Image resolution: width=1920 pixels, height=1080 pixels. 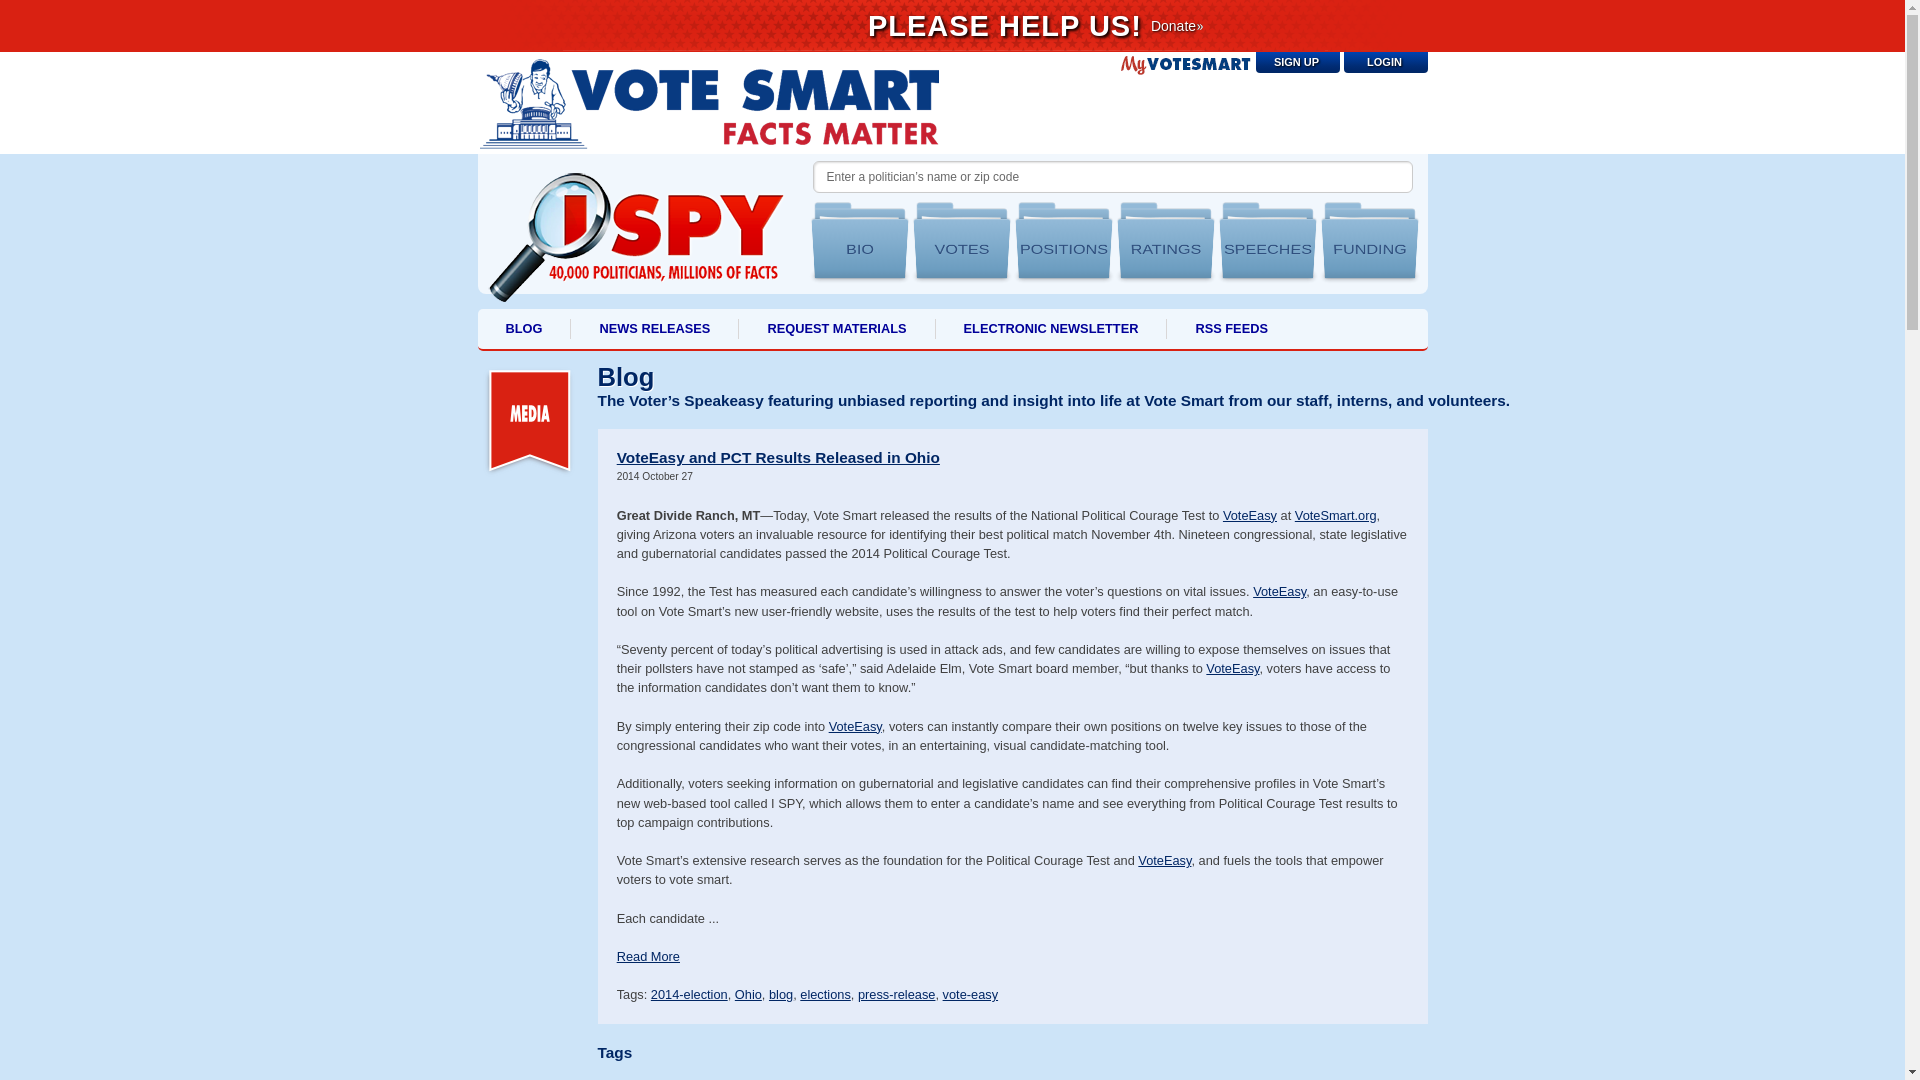 What do you see at coordinates (748, 994) in the screenshot?
I see `Ohio` at bounding box center [748, 994].